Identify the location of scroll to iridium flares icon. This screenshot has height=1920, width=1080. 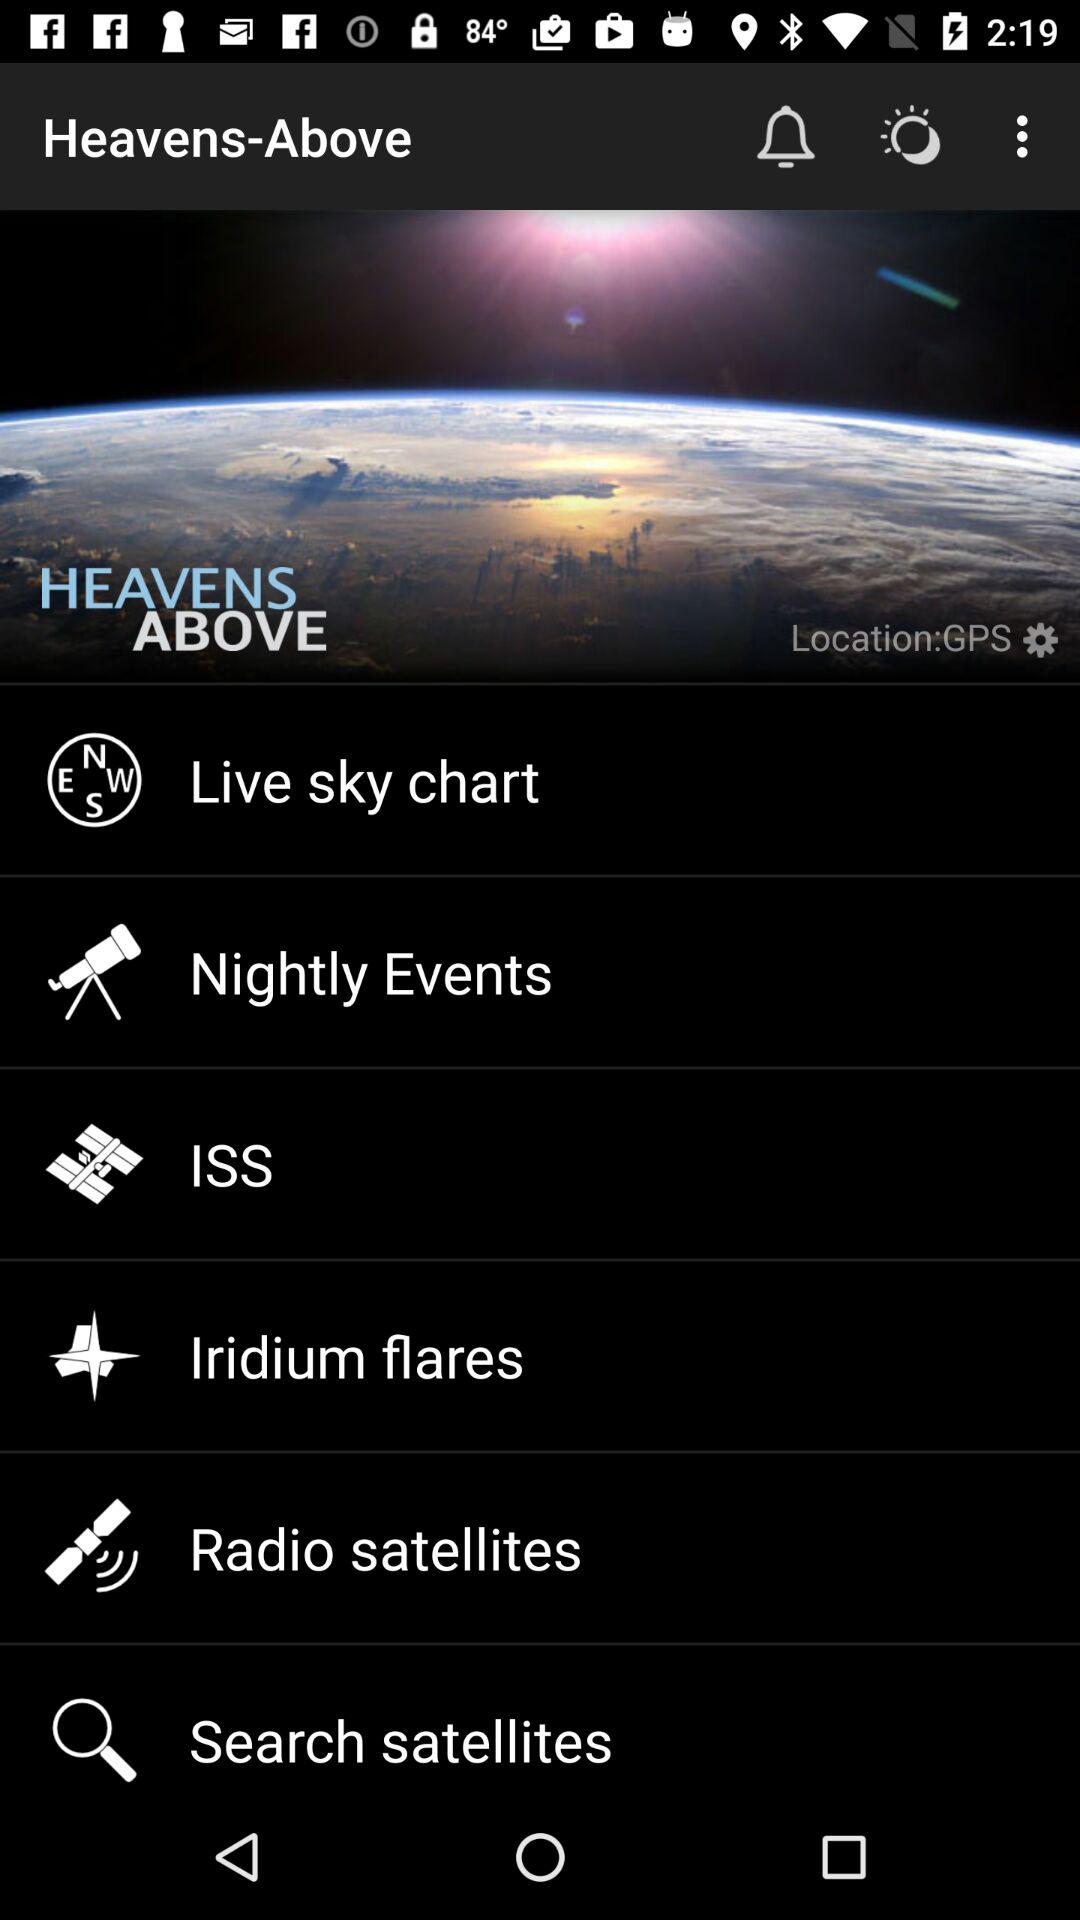
(540, 1356).